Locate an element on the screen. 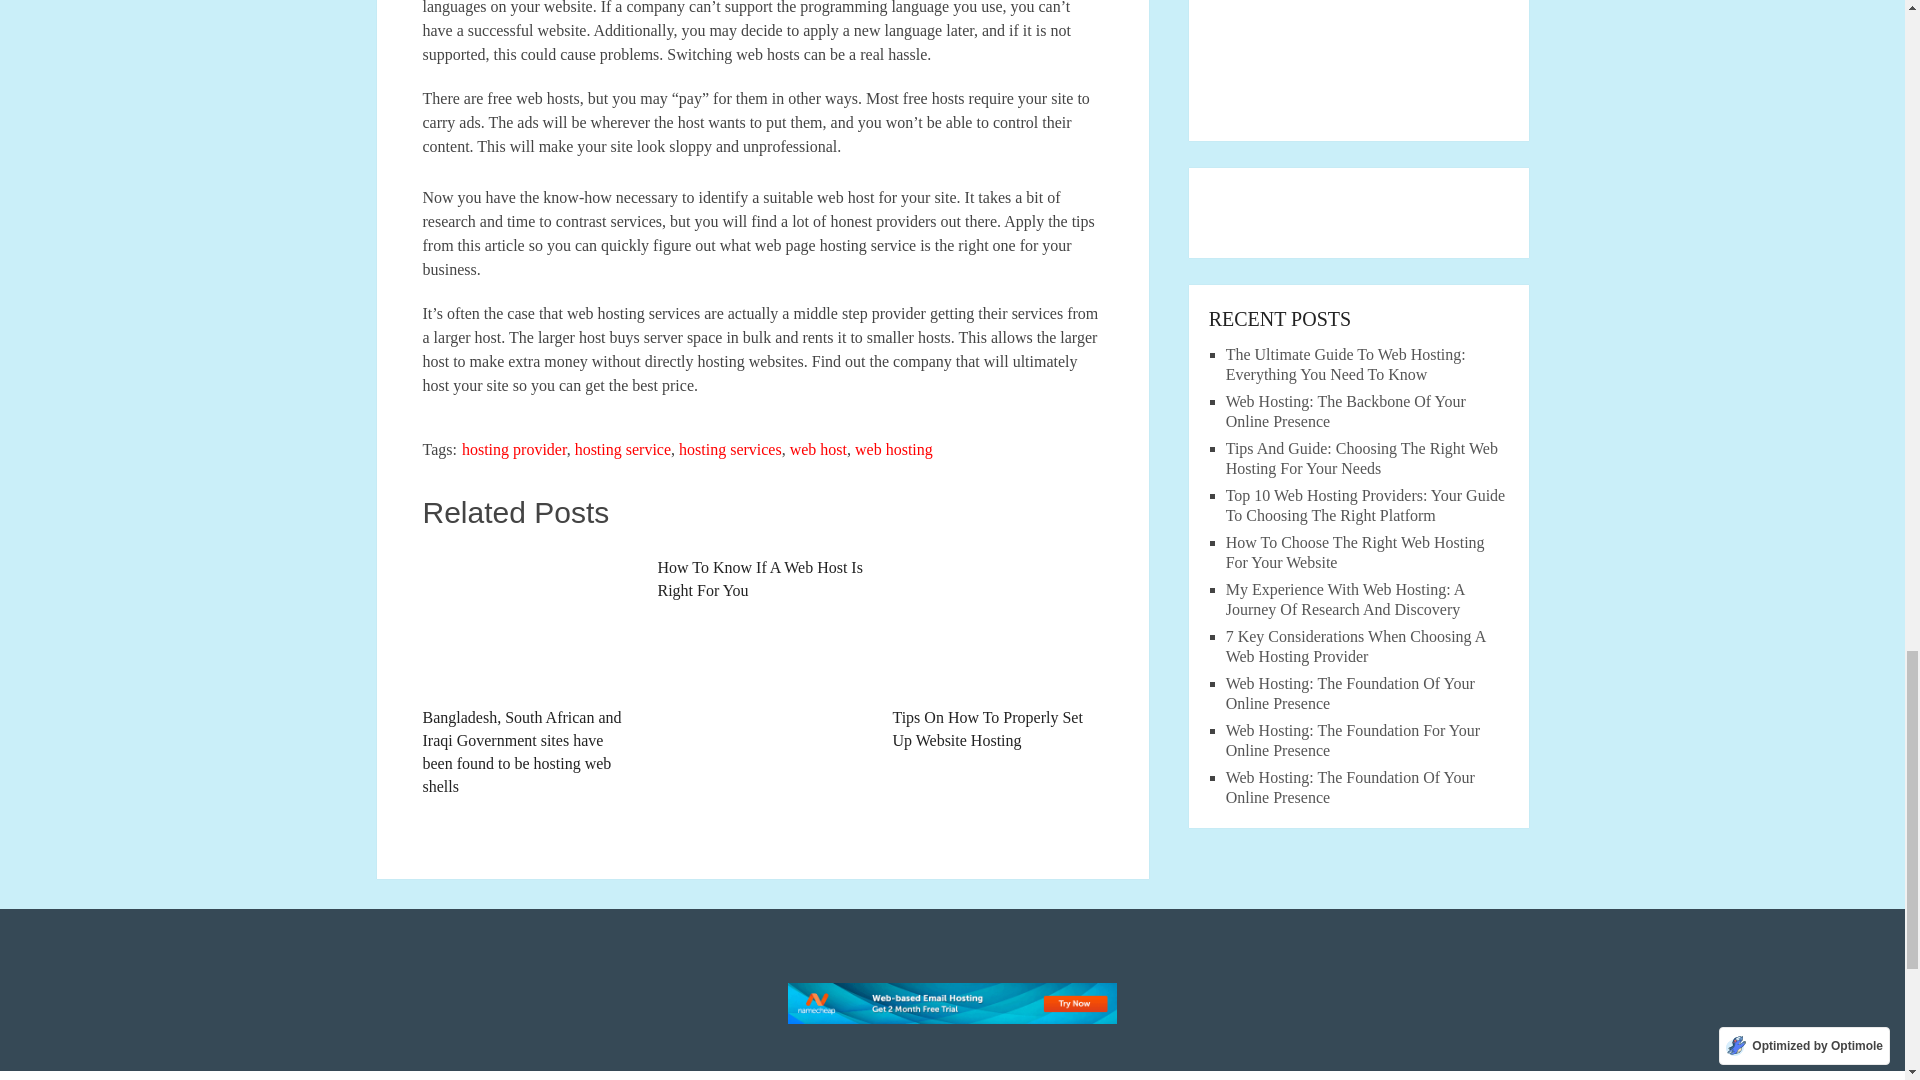  Tips On How To Properly Set Up Website Hosting is located at coordinates (997, 648).